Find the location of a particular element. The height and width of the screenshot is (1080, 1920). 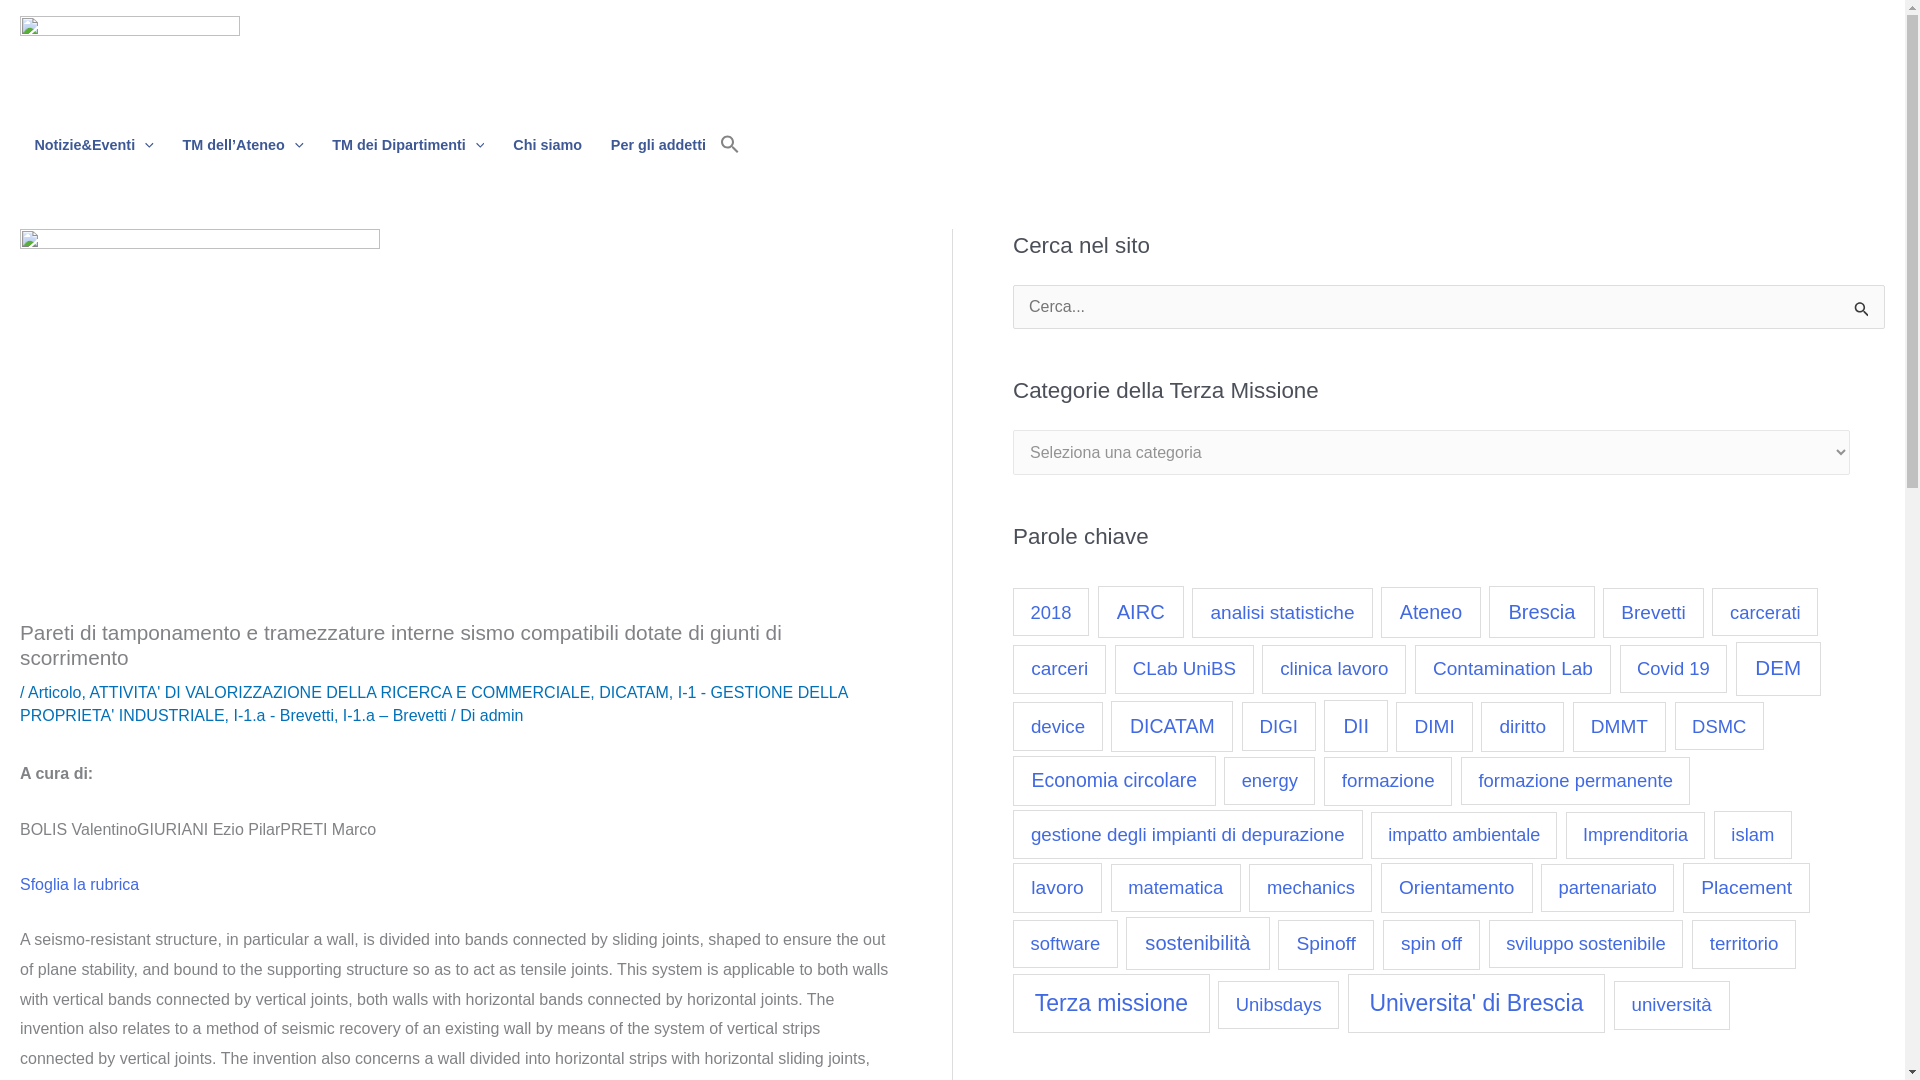

Visualizza tutti gli articoli di admin is located at coordinates (502, 715).